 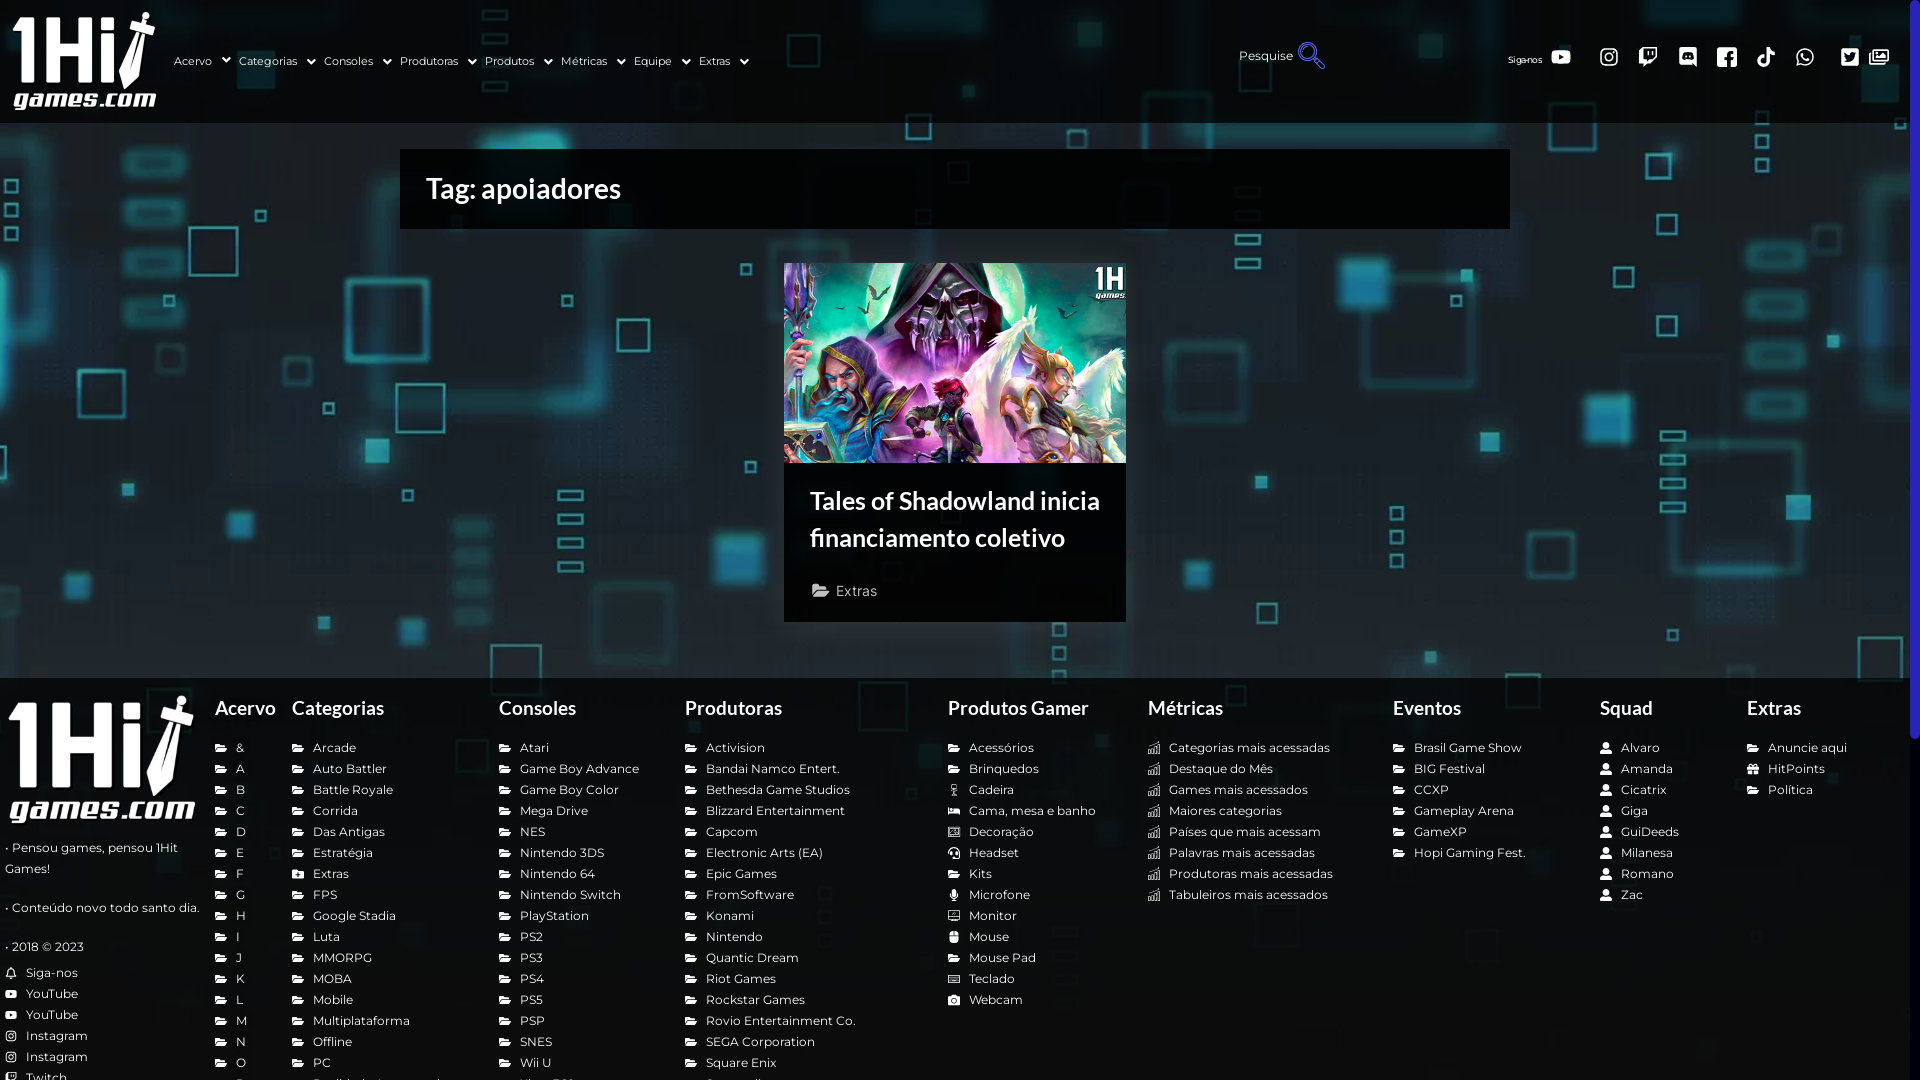 What do you see at coordinates (278, 62) in the screenshot?
I see `Categorias` at bounding box center [278, 62].